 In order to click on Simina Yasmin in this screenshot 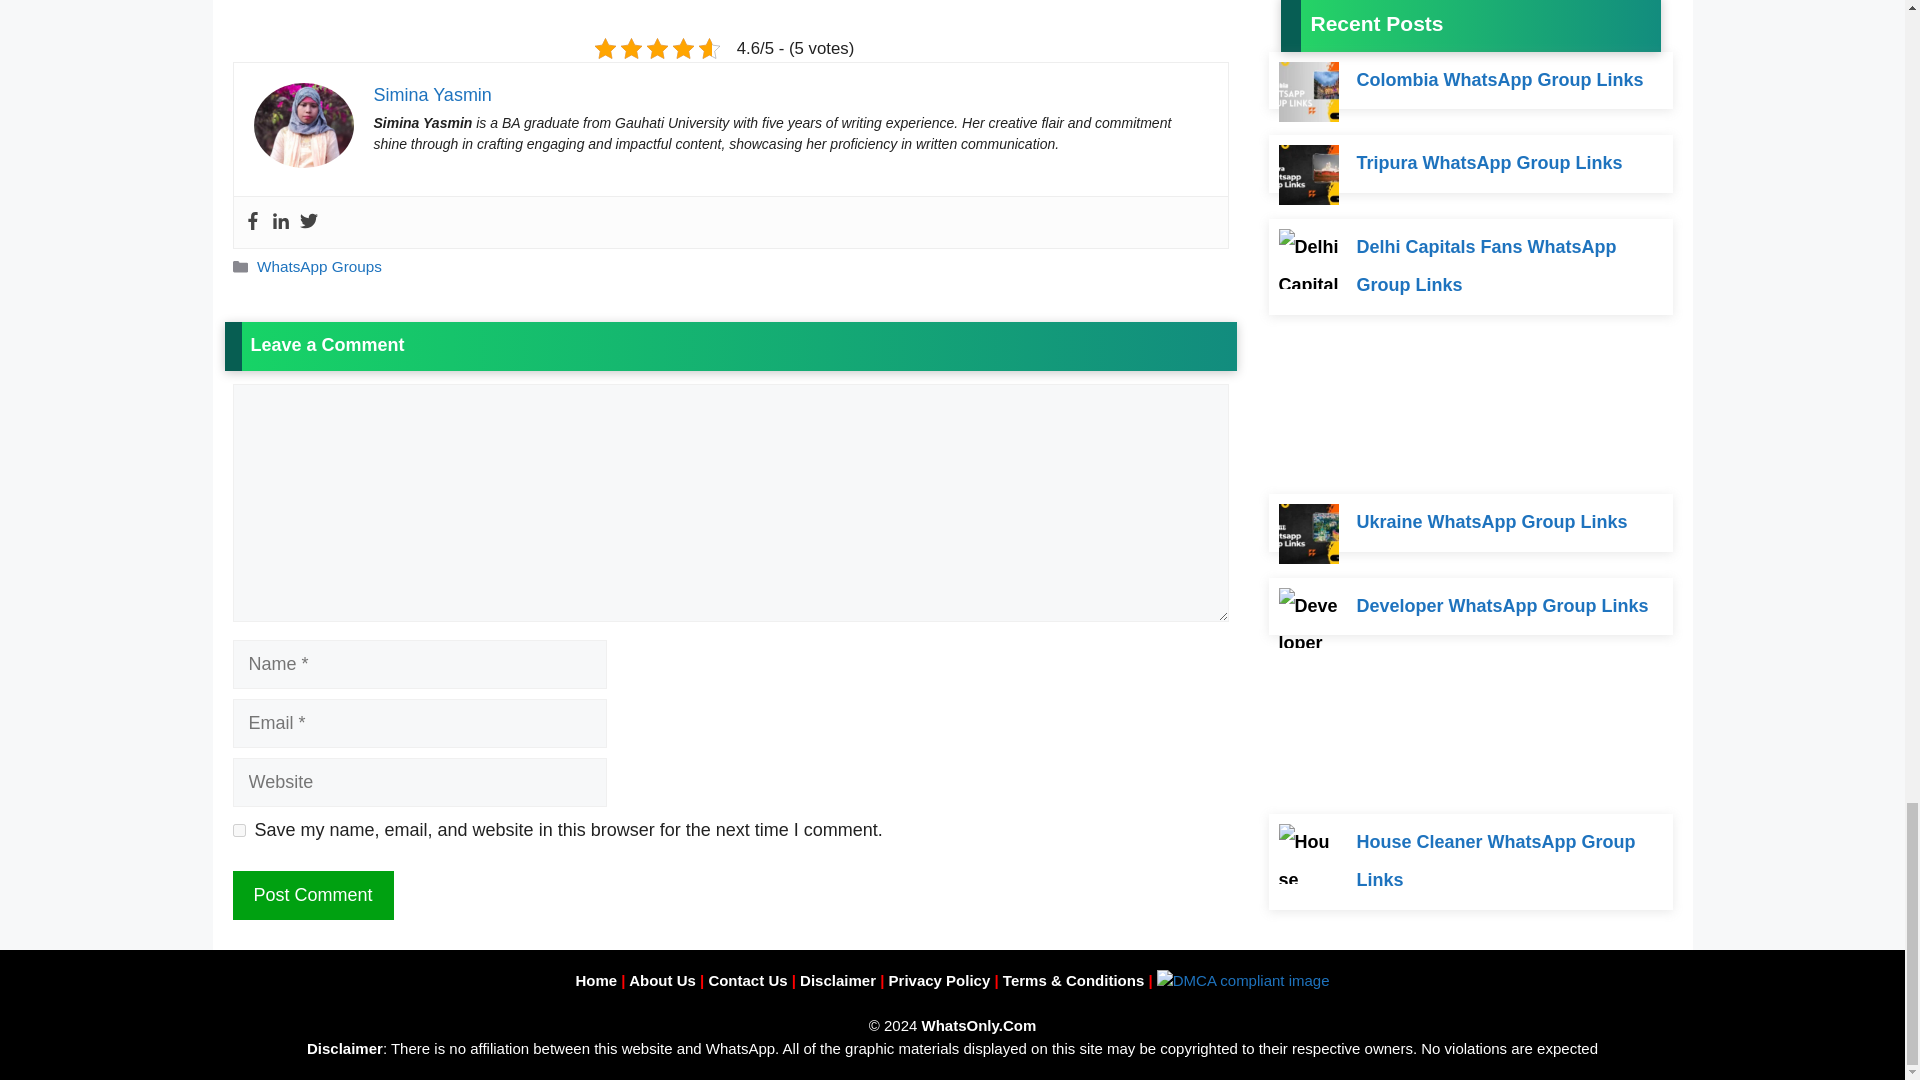, I will do `click(432, 94)`.